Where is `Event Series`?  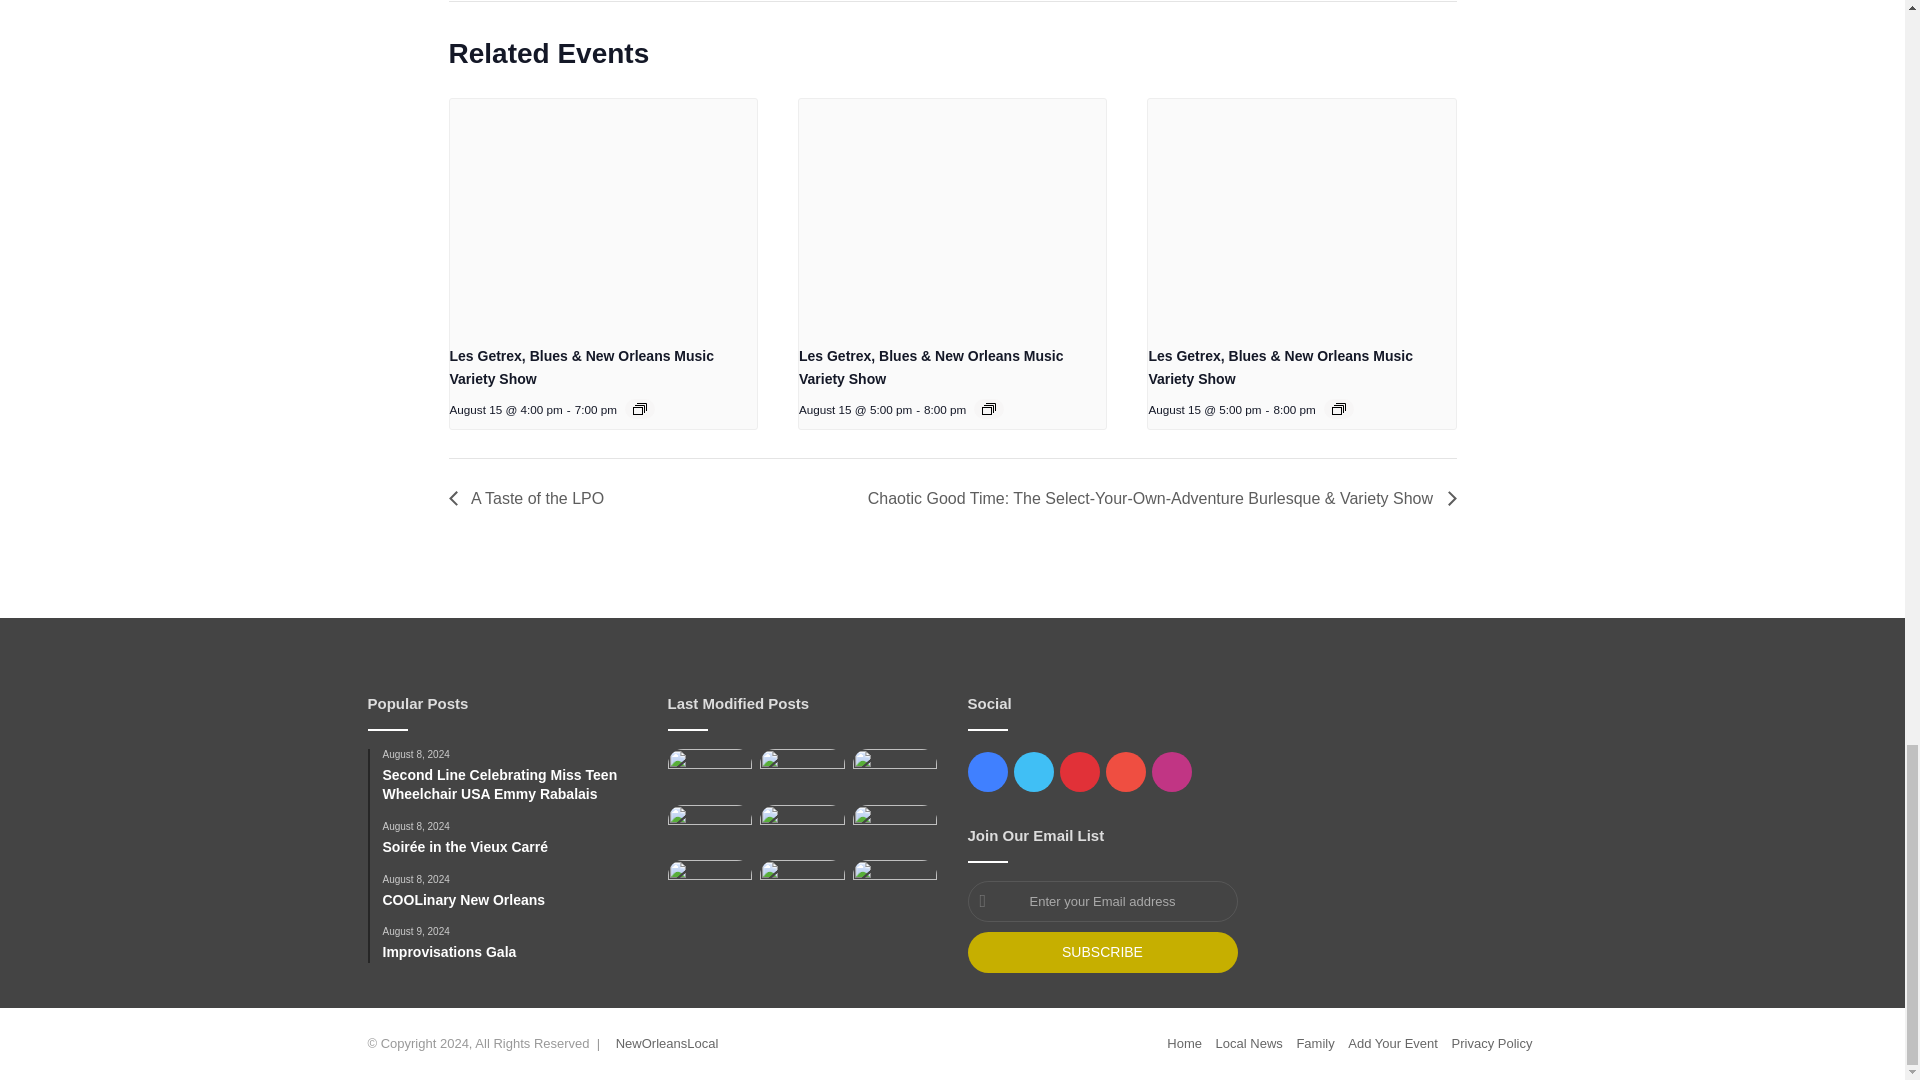 Event Series is located at coordinates (1338, 408).